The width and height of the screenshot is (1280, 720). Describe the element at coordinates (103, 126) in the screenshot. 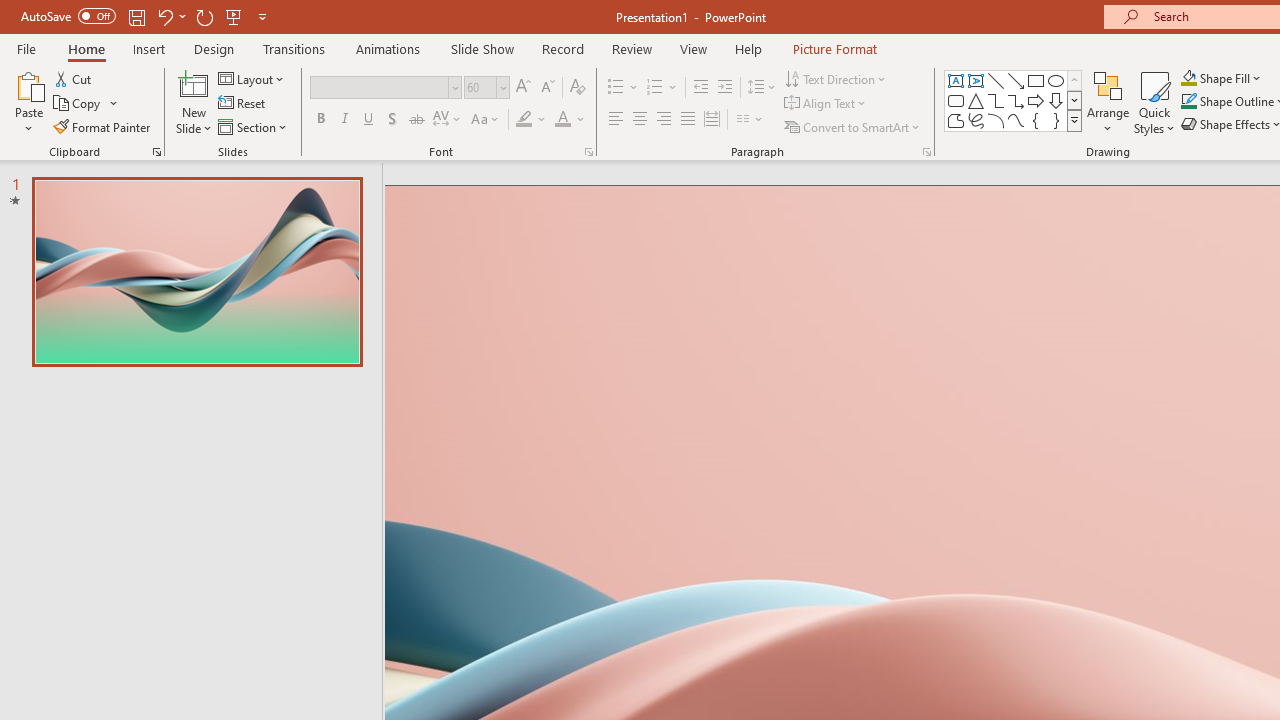

I see `Format Painter` at that location.